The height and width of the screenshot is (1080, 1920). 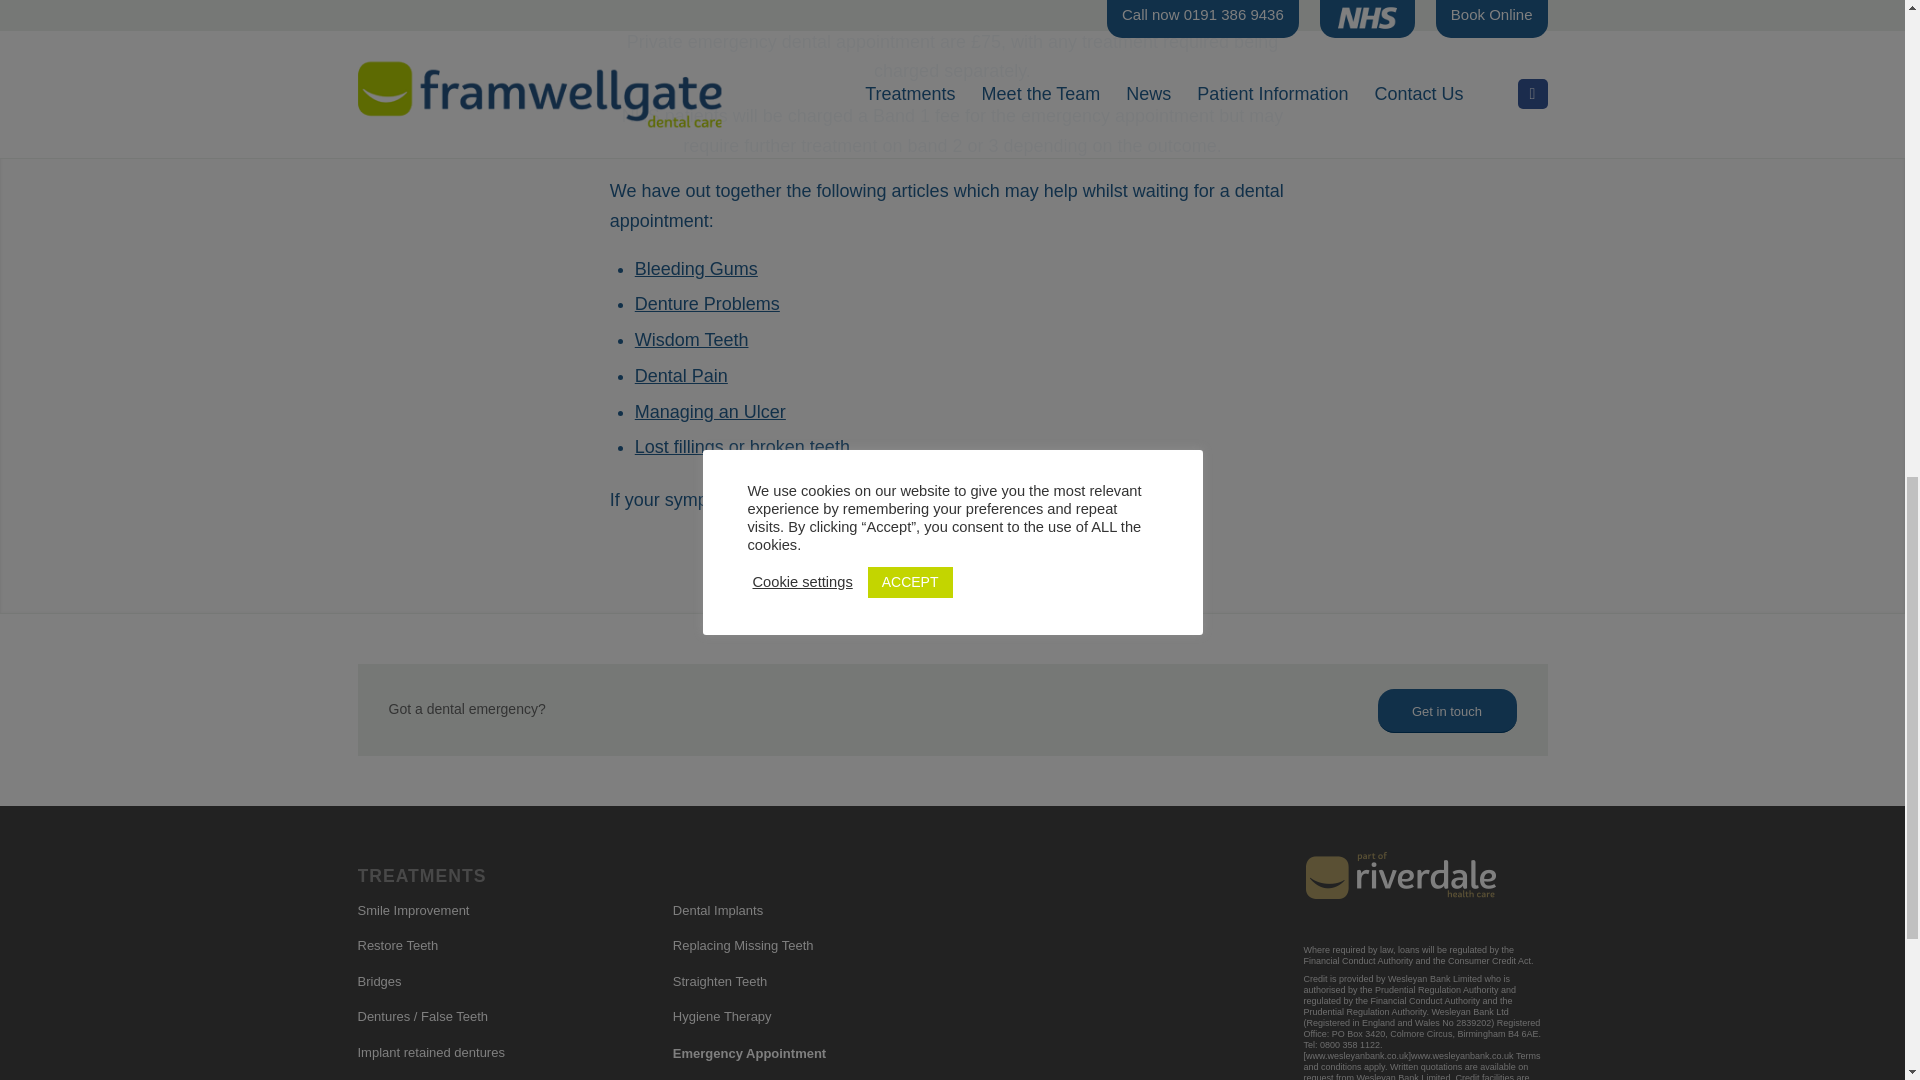 I want to click on Denture Problems, so click(x=707, y=304).